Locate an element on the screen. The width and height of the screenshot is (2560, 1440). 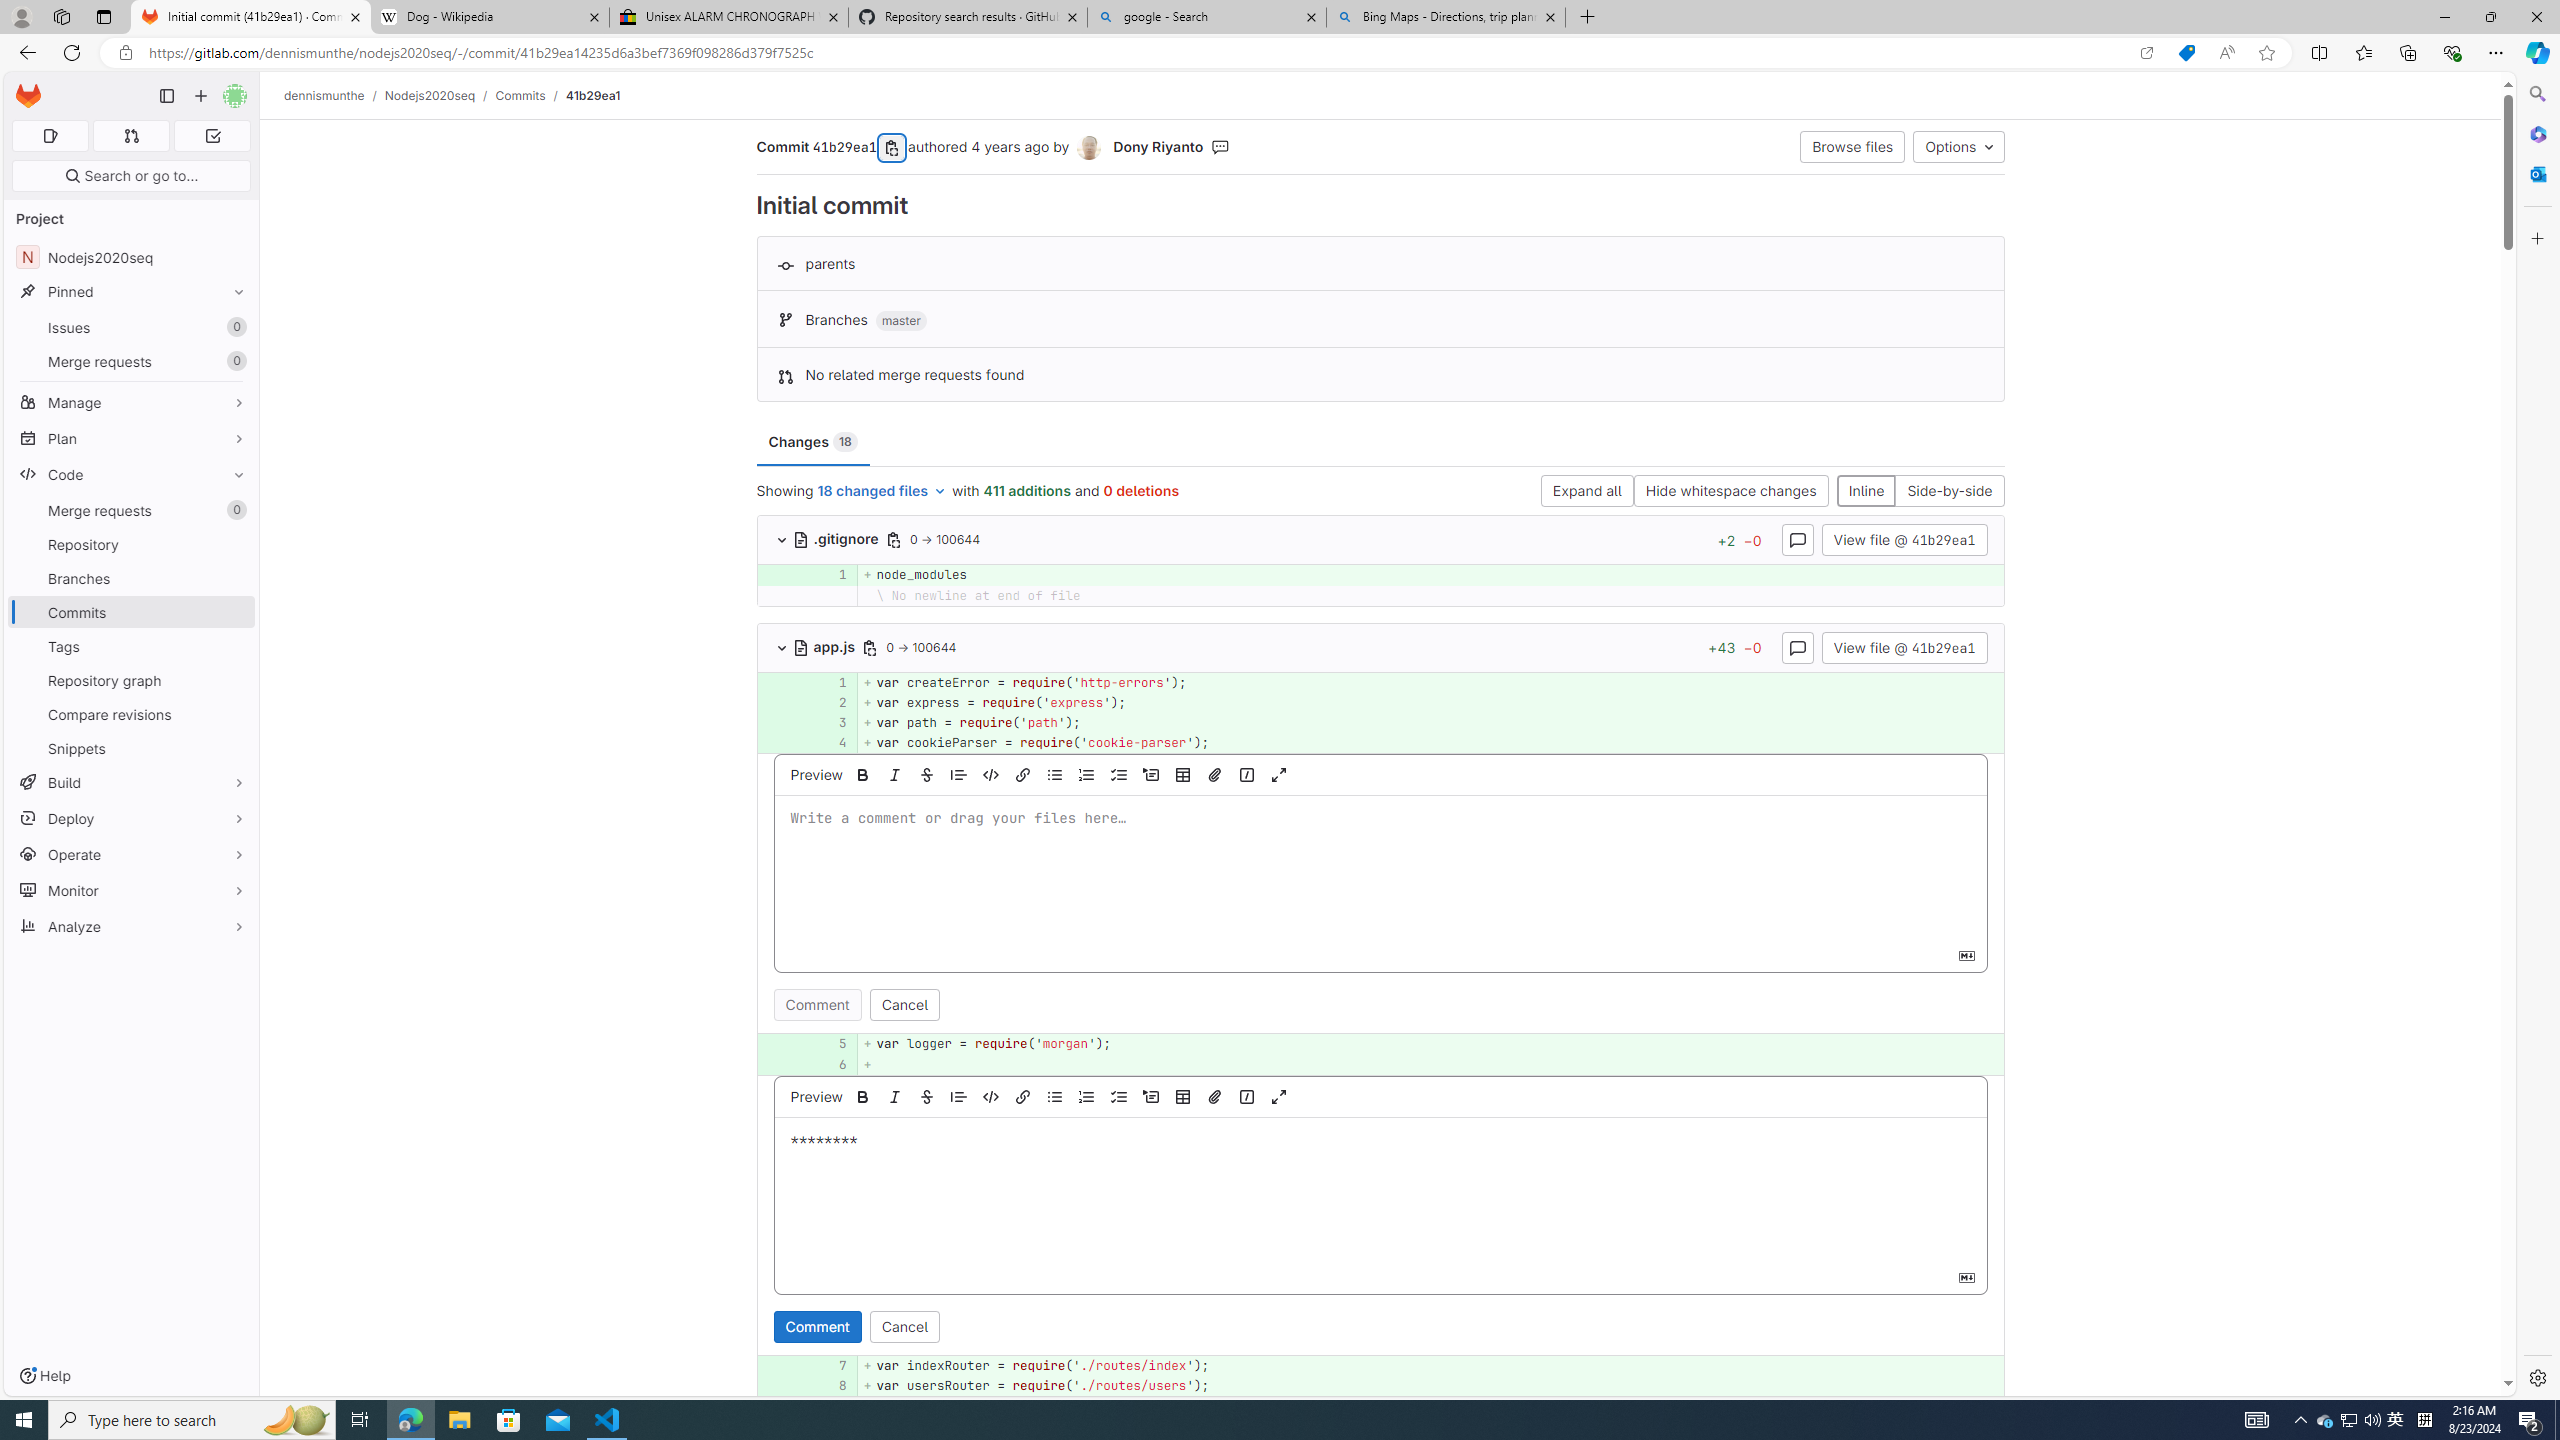
+ var createError = require('http-errors');  is located at coordinates (1430, 682).